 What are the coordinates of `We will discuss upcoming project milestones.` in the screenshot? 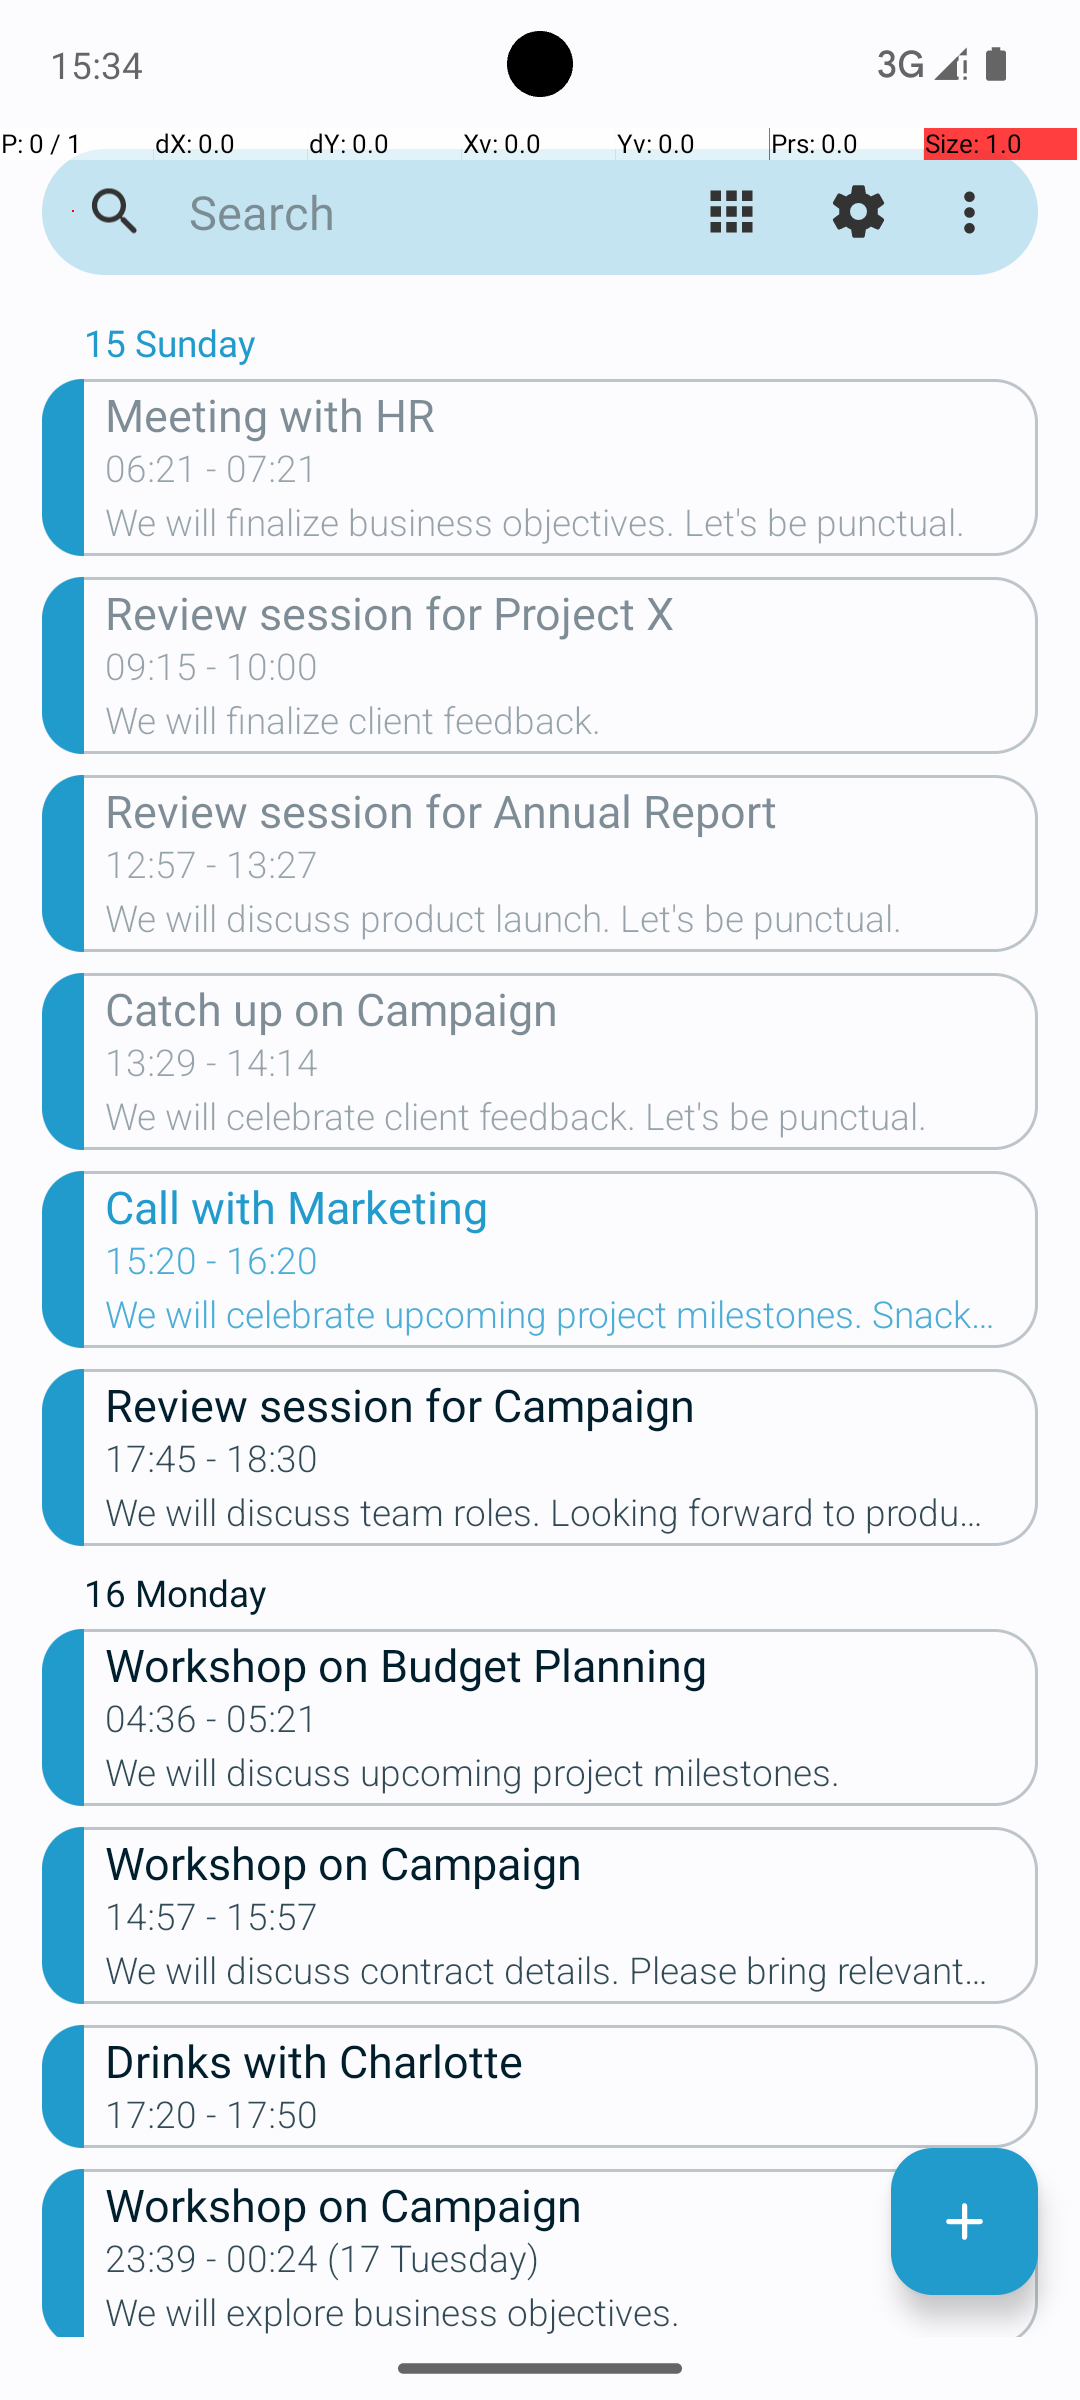 It's located at (572, 1778).